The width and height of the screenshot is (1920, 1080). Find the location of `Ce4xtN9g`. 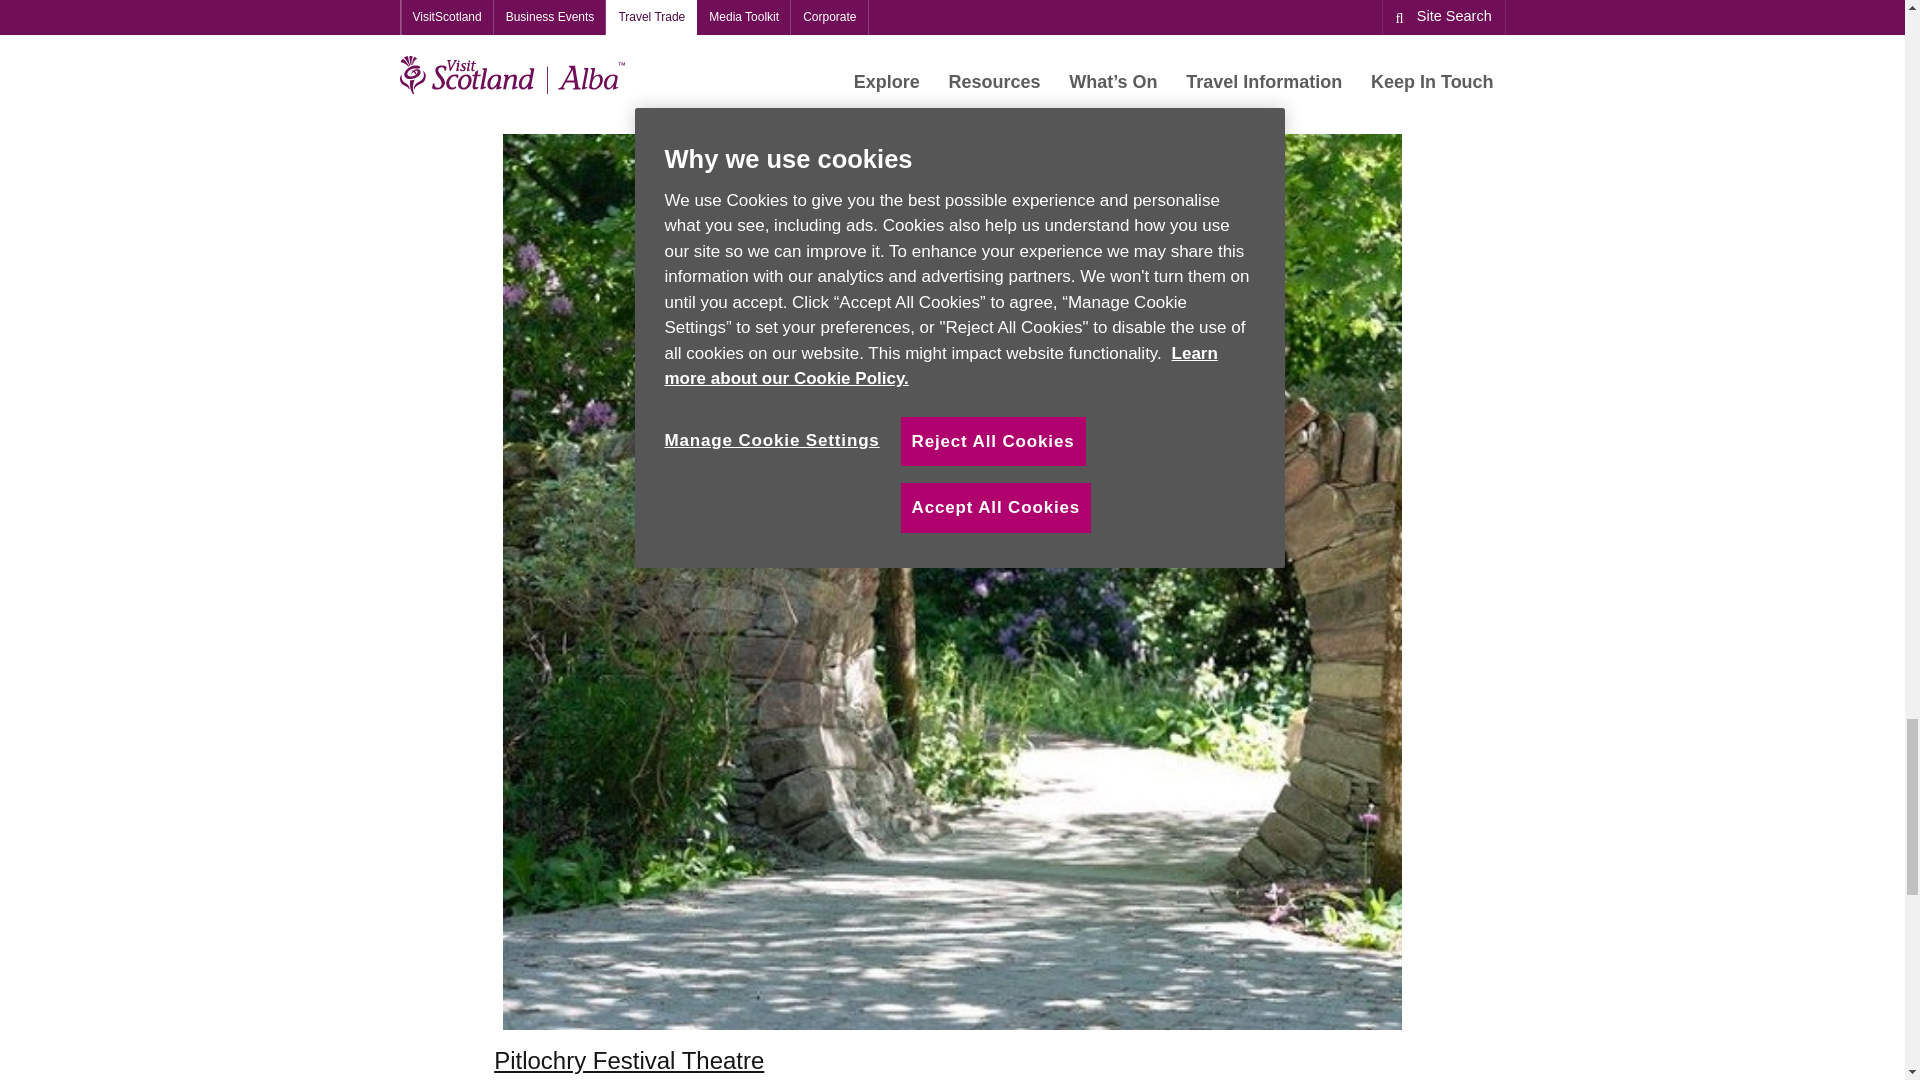

Ce4xtN9g is located at coordinates (953, 56).